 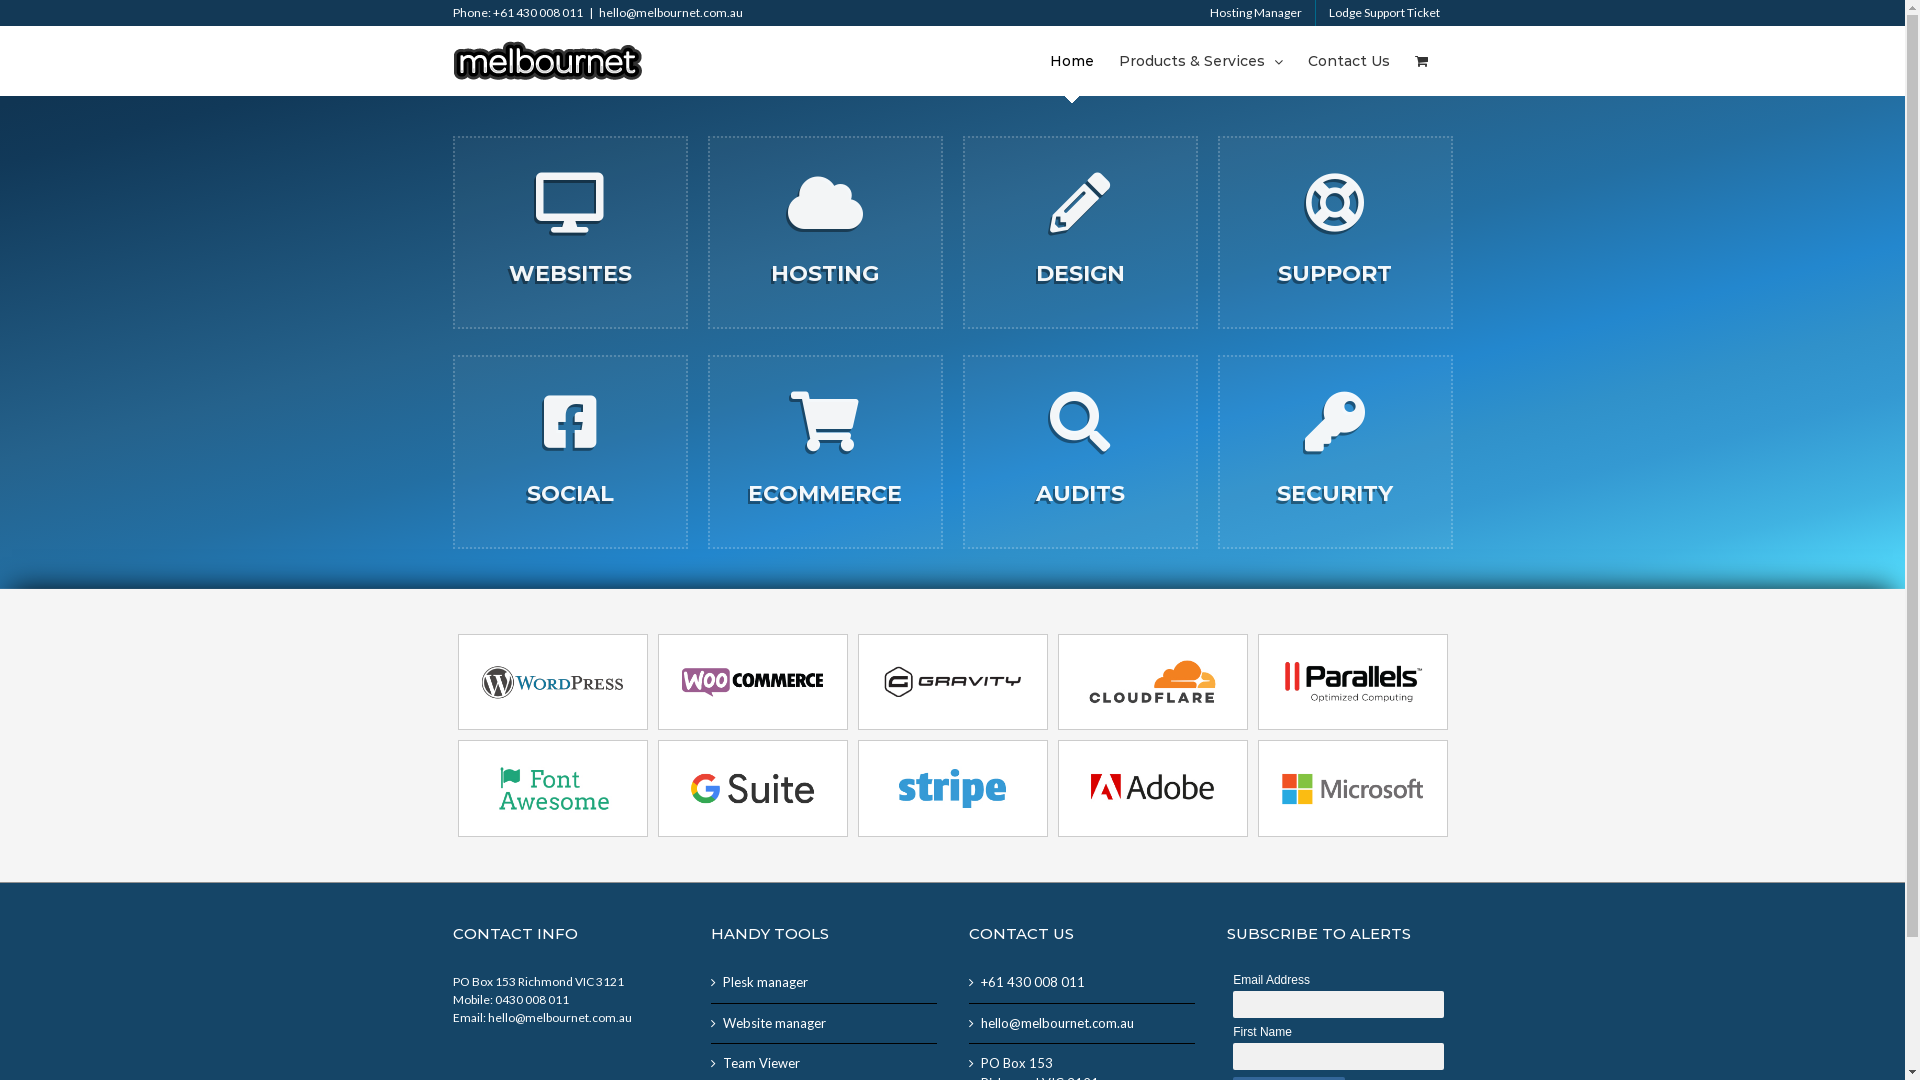 I want to click on cloudflare, so click(x=1153, y=682).